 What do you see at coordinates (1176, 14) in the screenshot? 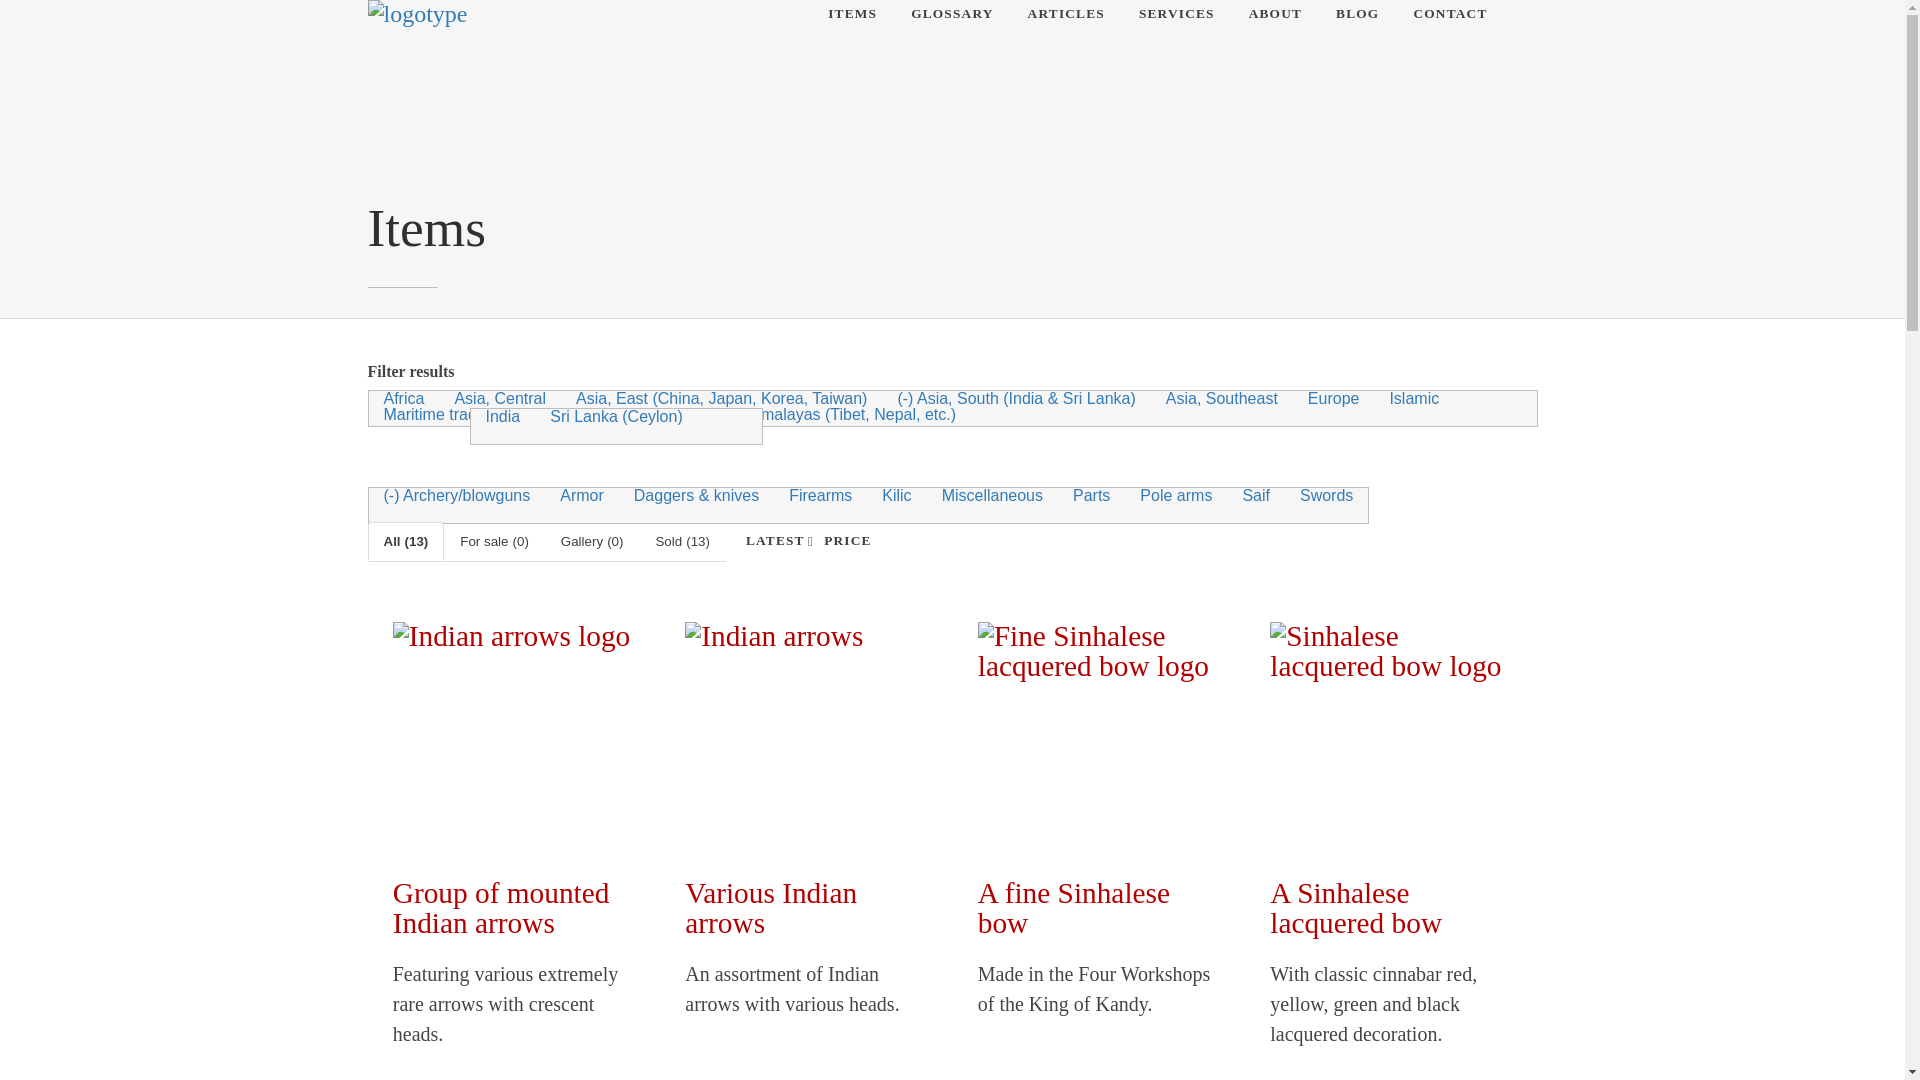
I see `SERVICES` at bounding box center [1176, 14].